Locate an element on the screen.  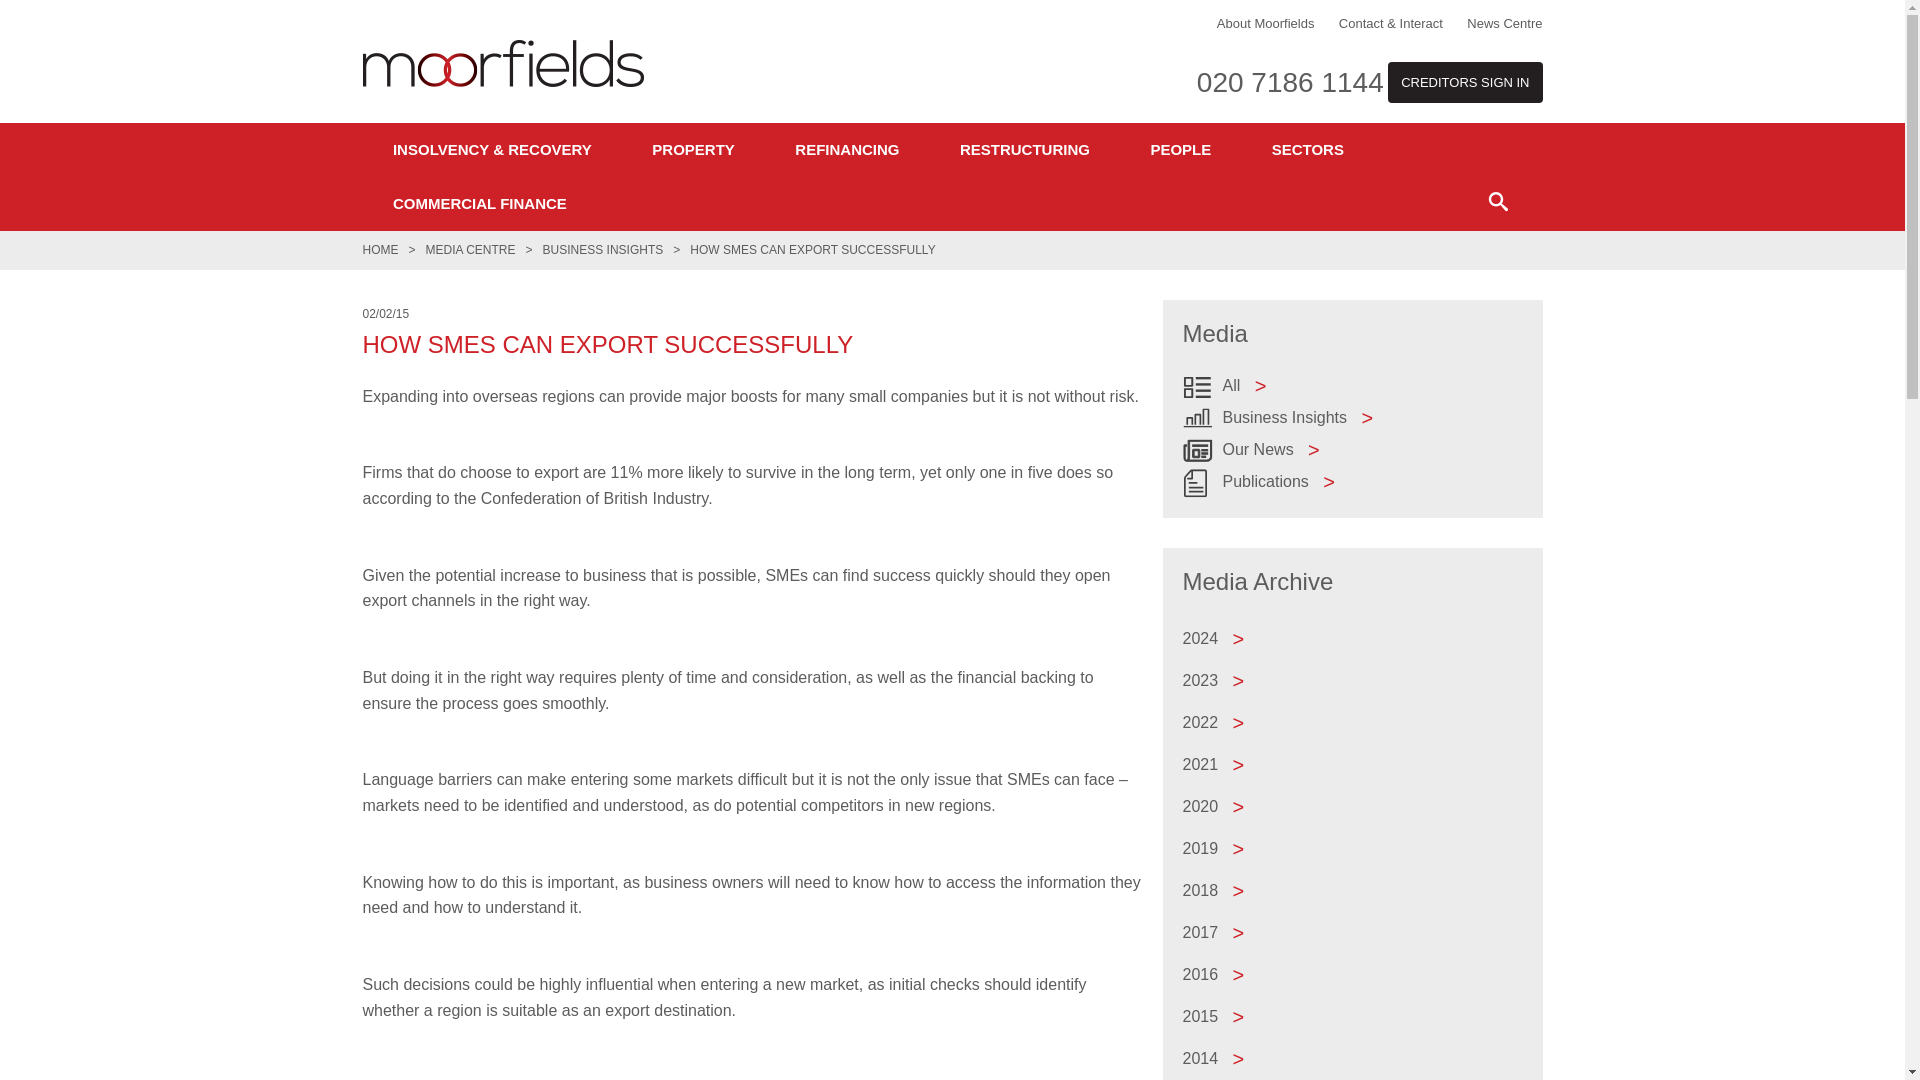
News Centre is located at coordinates (1504, 24).